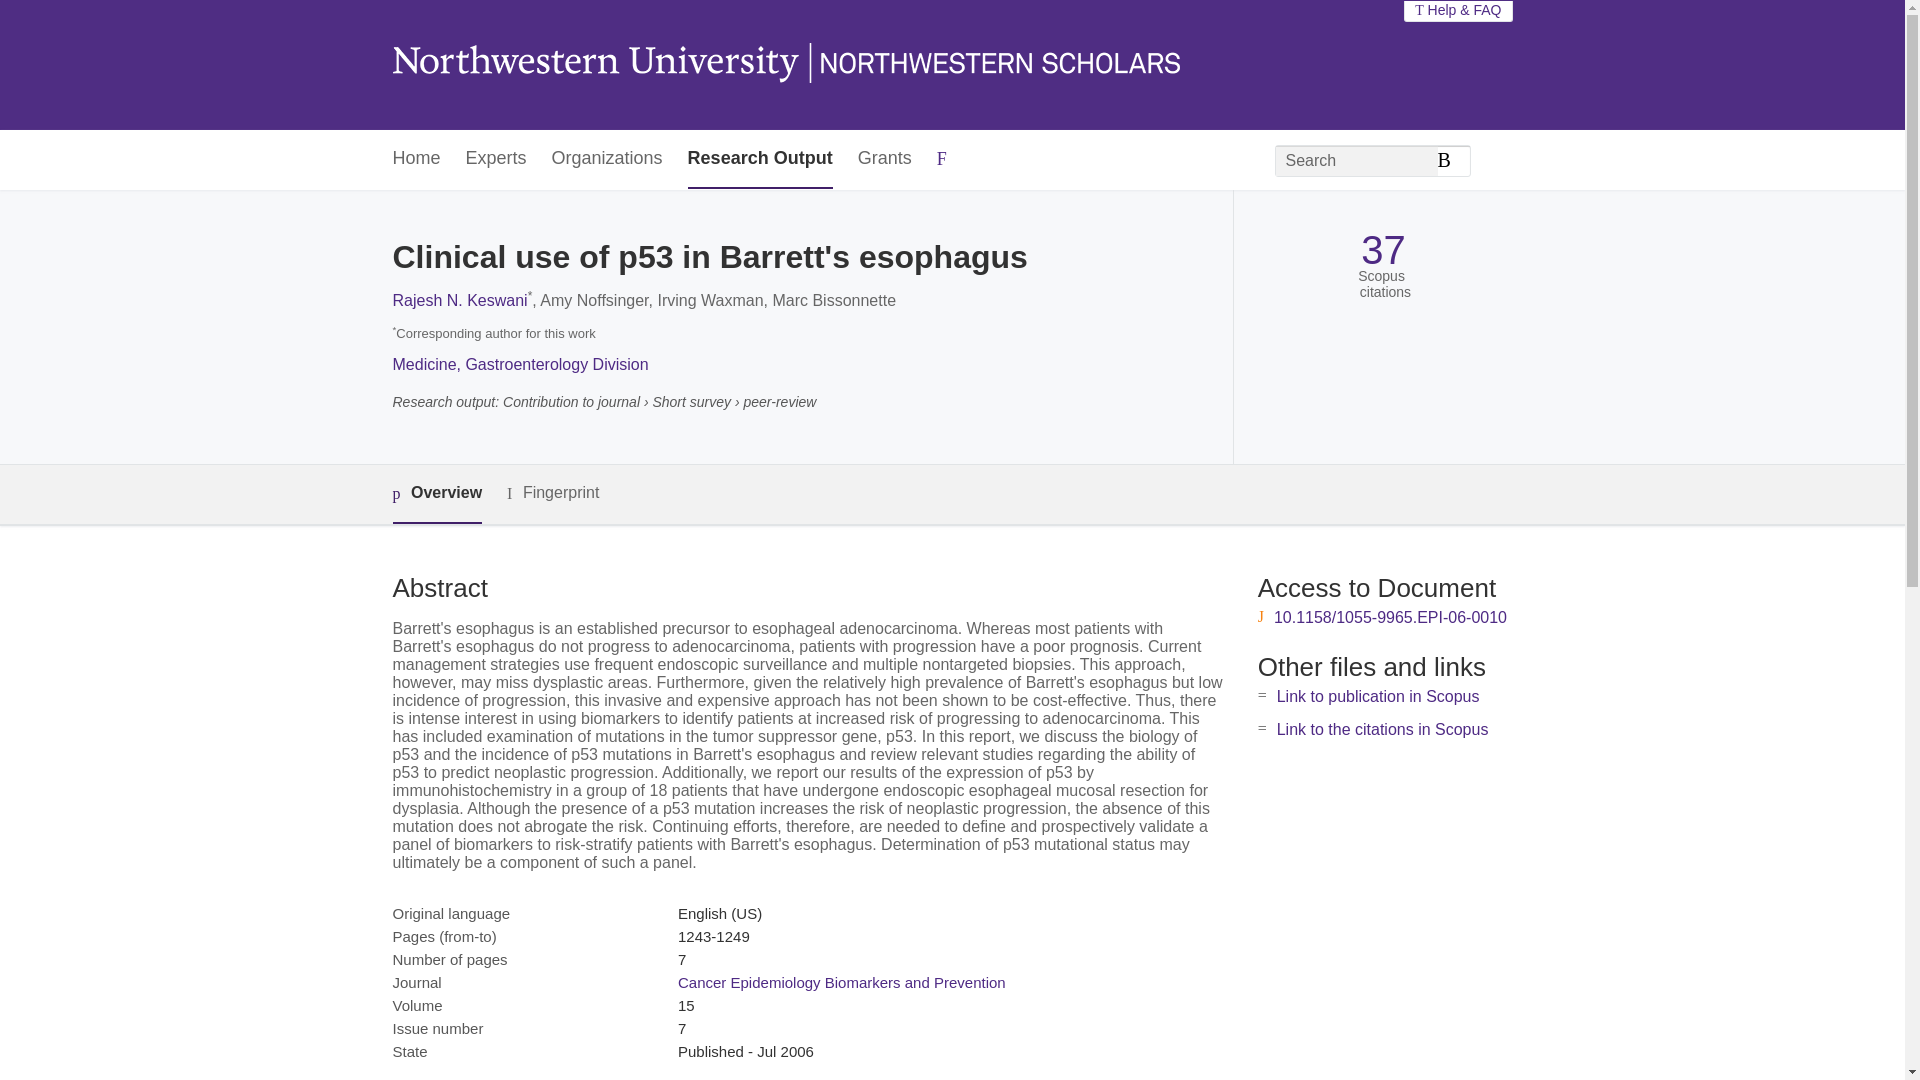 This screenshot has width=1920, height=1080. What do you see at coordinates (760, 159) in the screenshot?
I see `Research Output` at bounding box center [760, 159].